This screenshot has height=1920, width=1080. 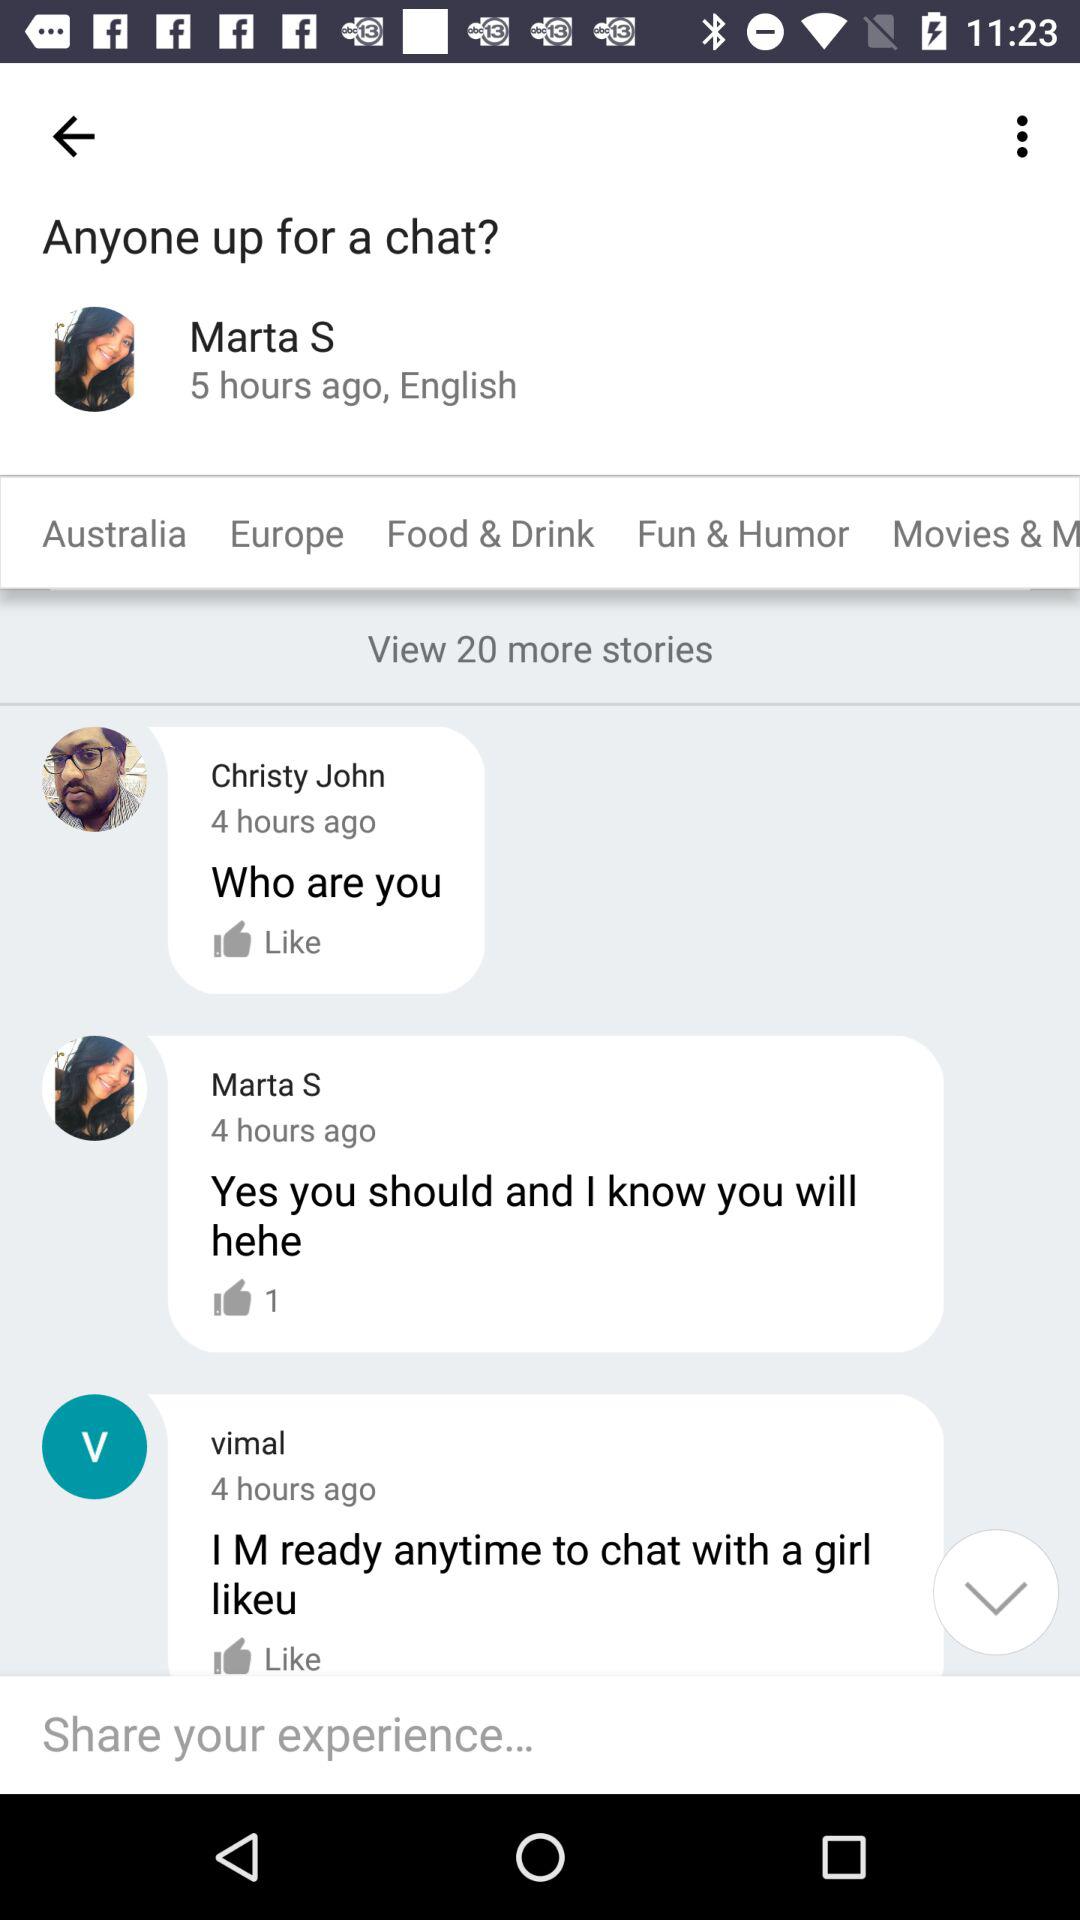 I want to click on view profile, so click(x=94, y=1446).